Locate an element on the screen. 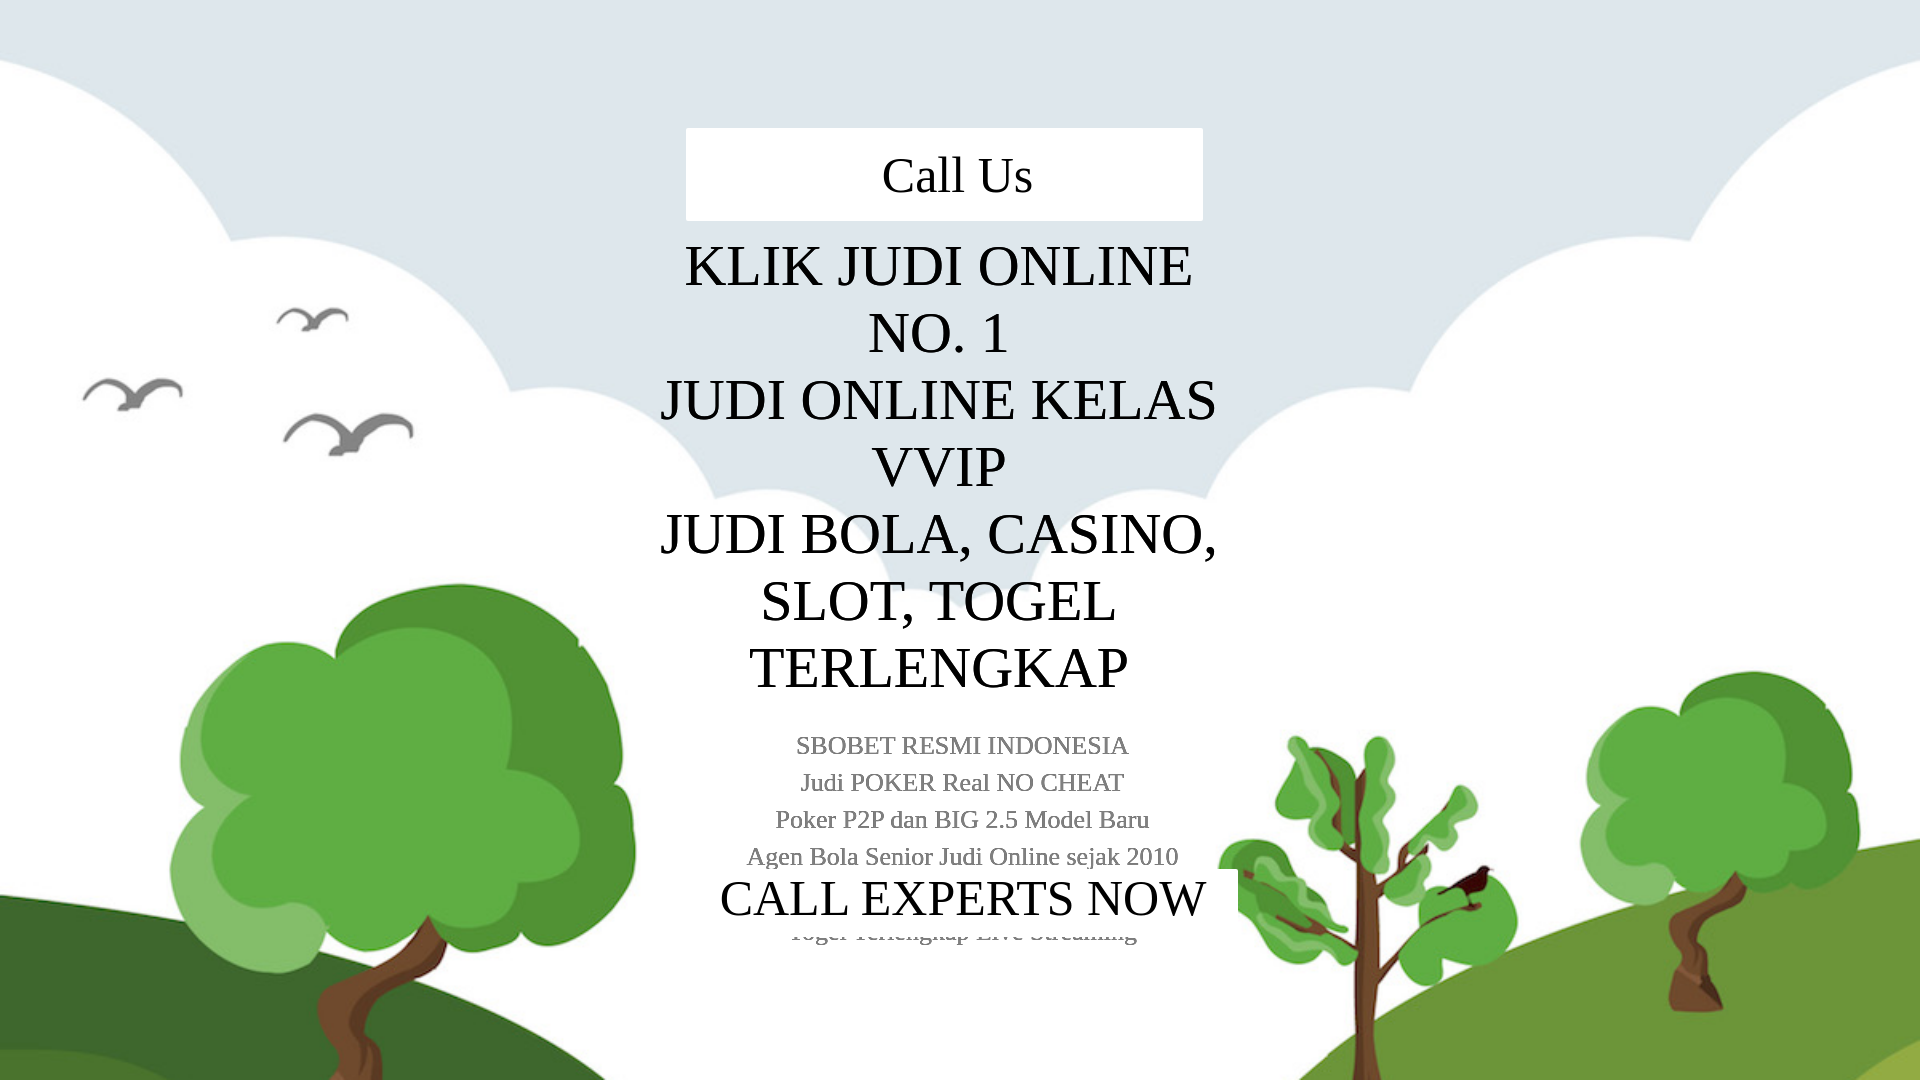 This screenshot has height=1080, width=1920. SBOBET RESMI INDONESIA is located at coordinates (960, 508).